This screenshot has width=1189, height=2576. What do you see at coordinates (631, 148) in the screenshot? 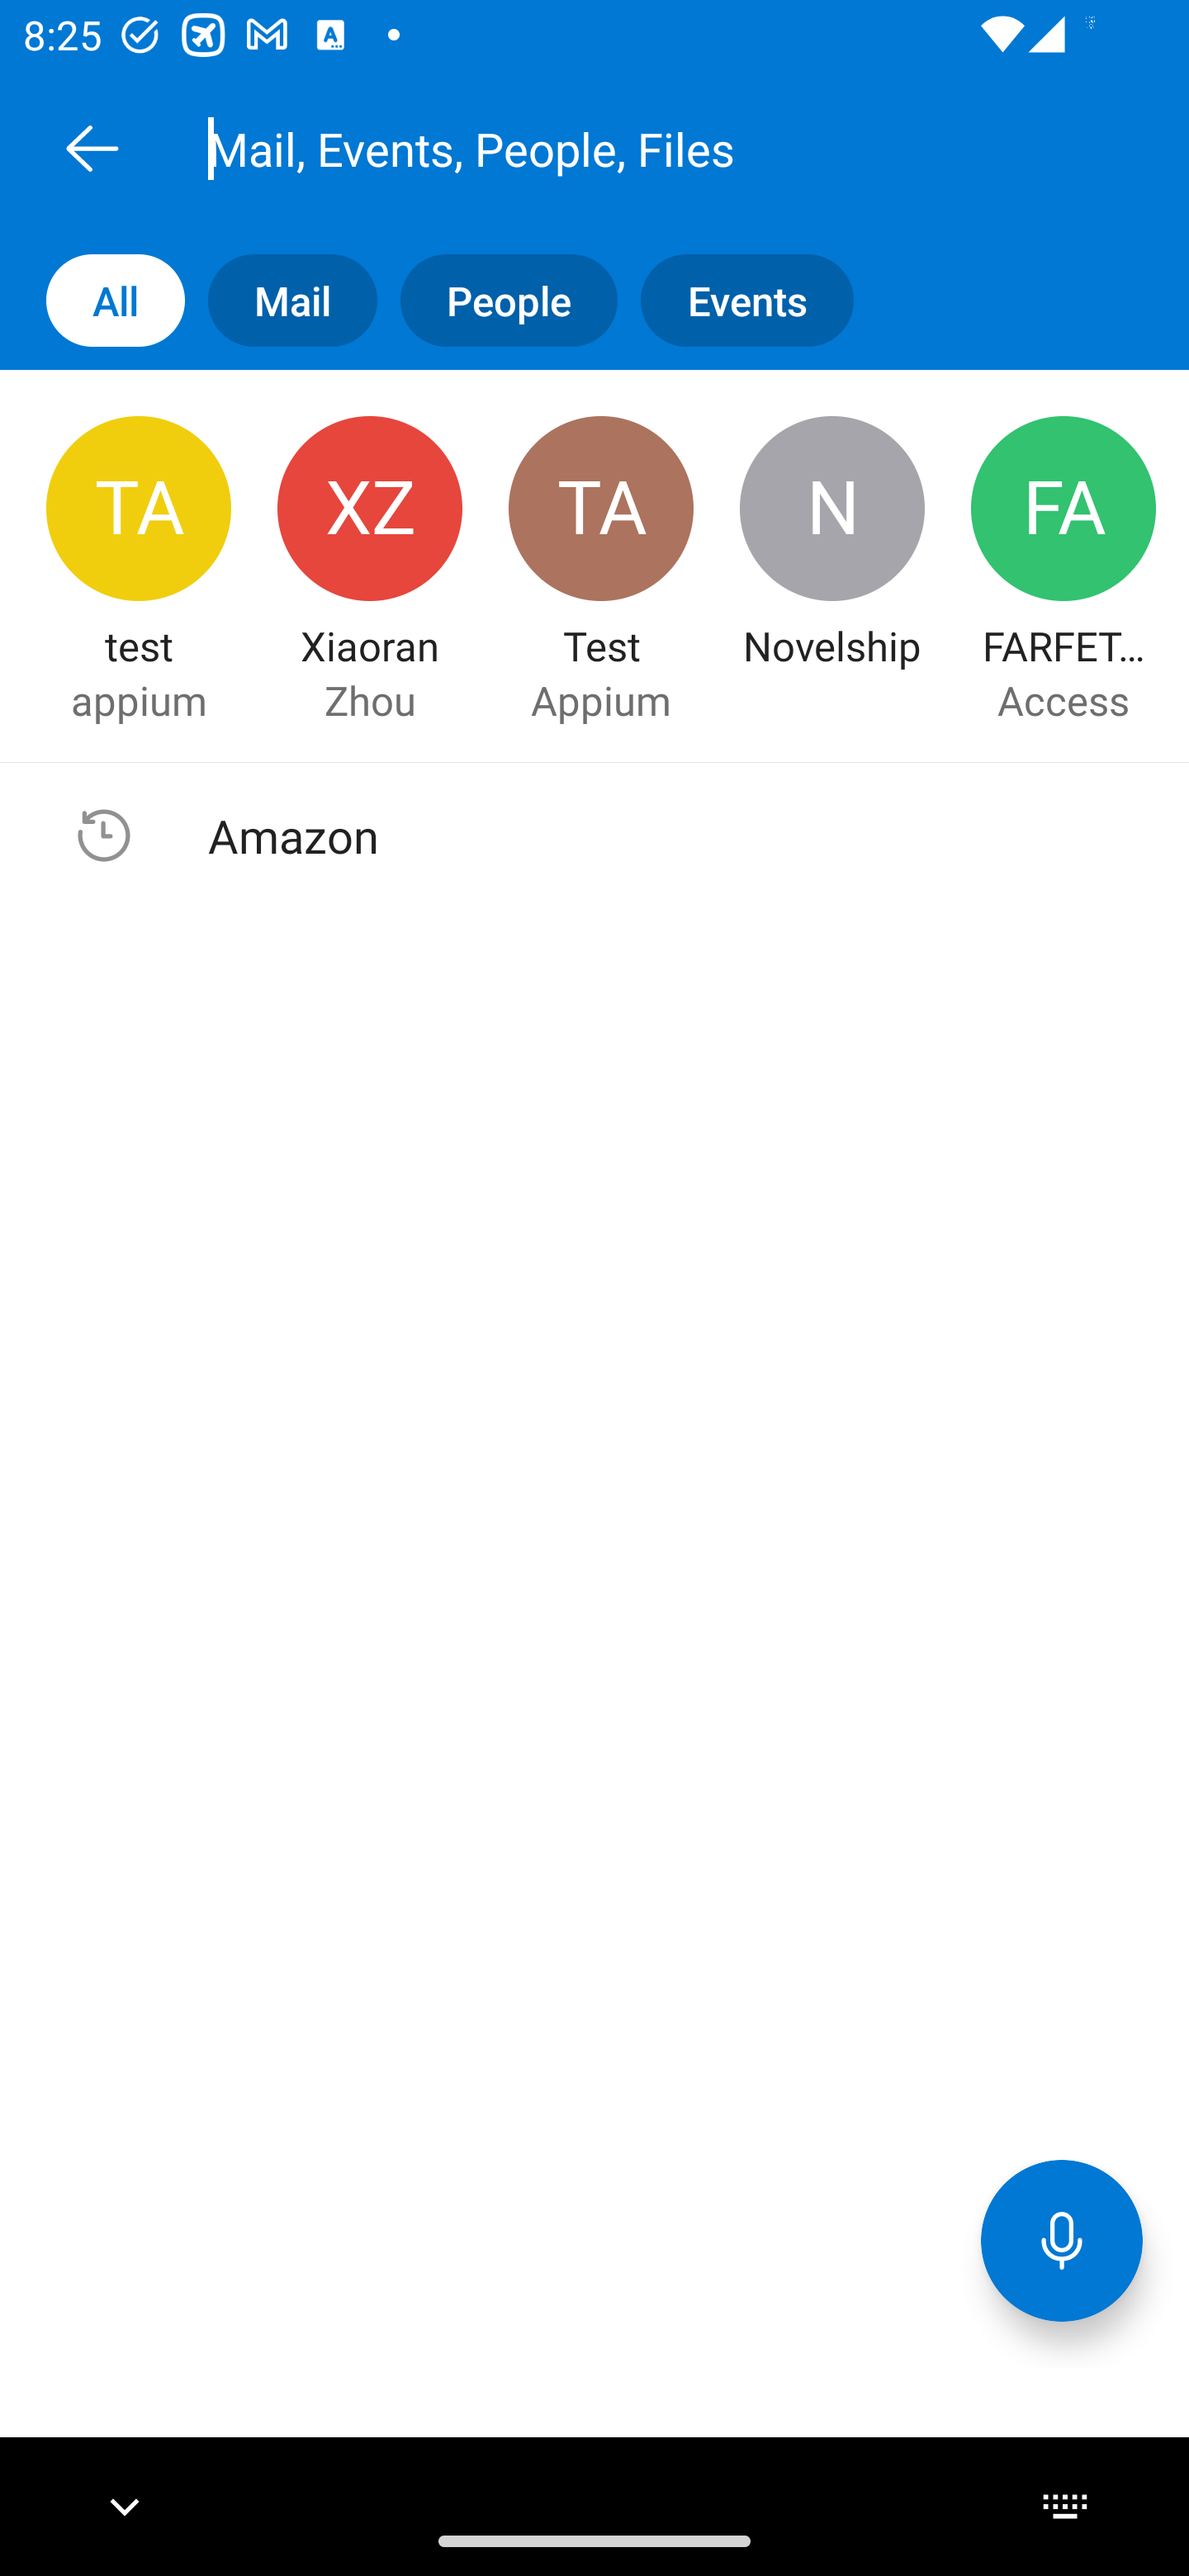
I see `Mail, Events, People, Files` at bounding box center [631, 148].